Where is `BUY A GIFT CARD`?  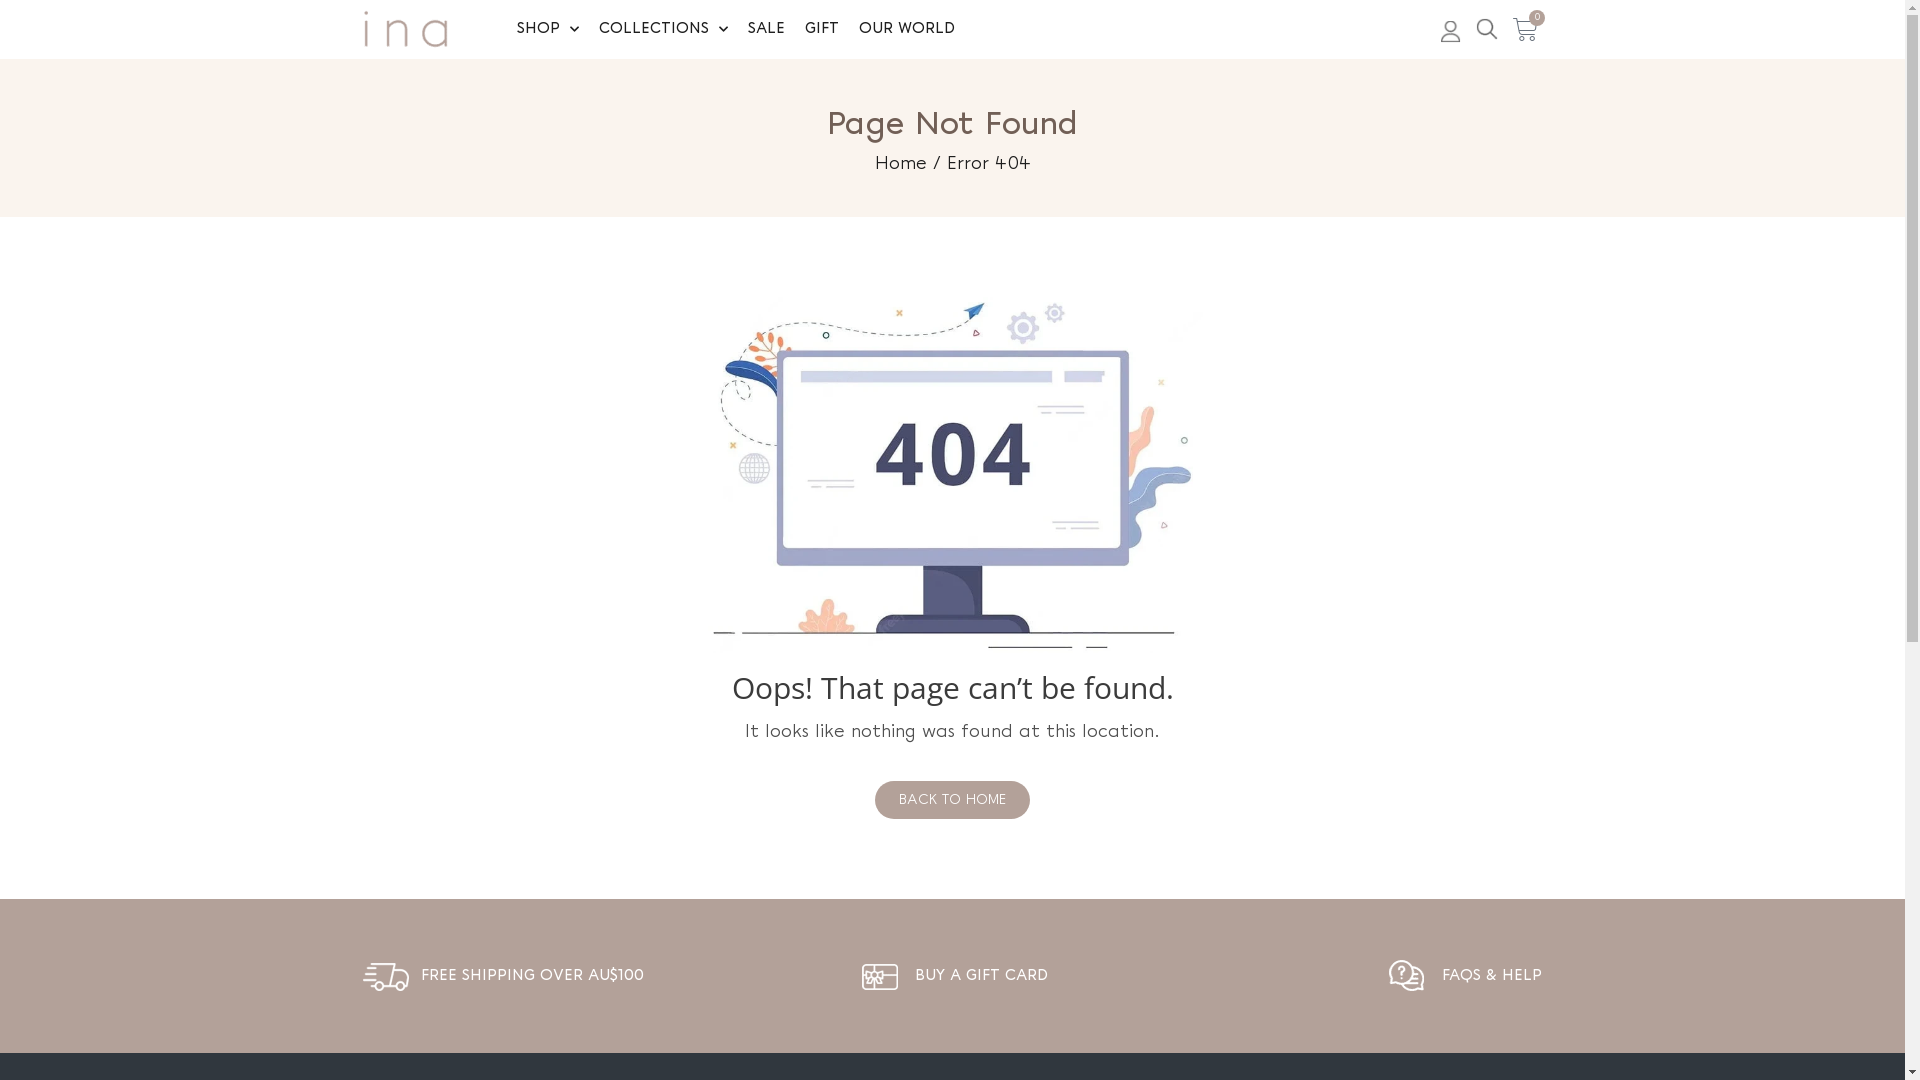 BUY A GIFT CARD is located at coordinates (982, 976).